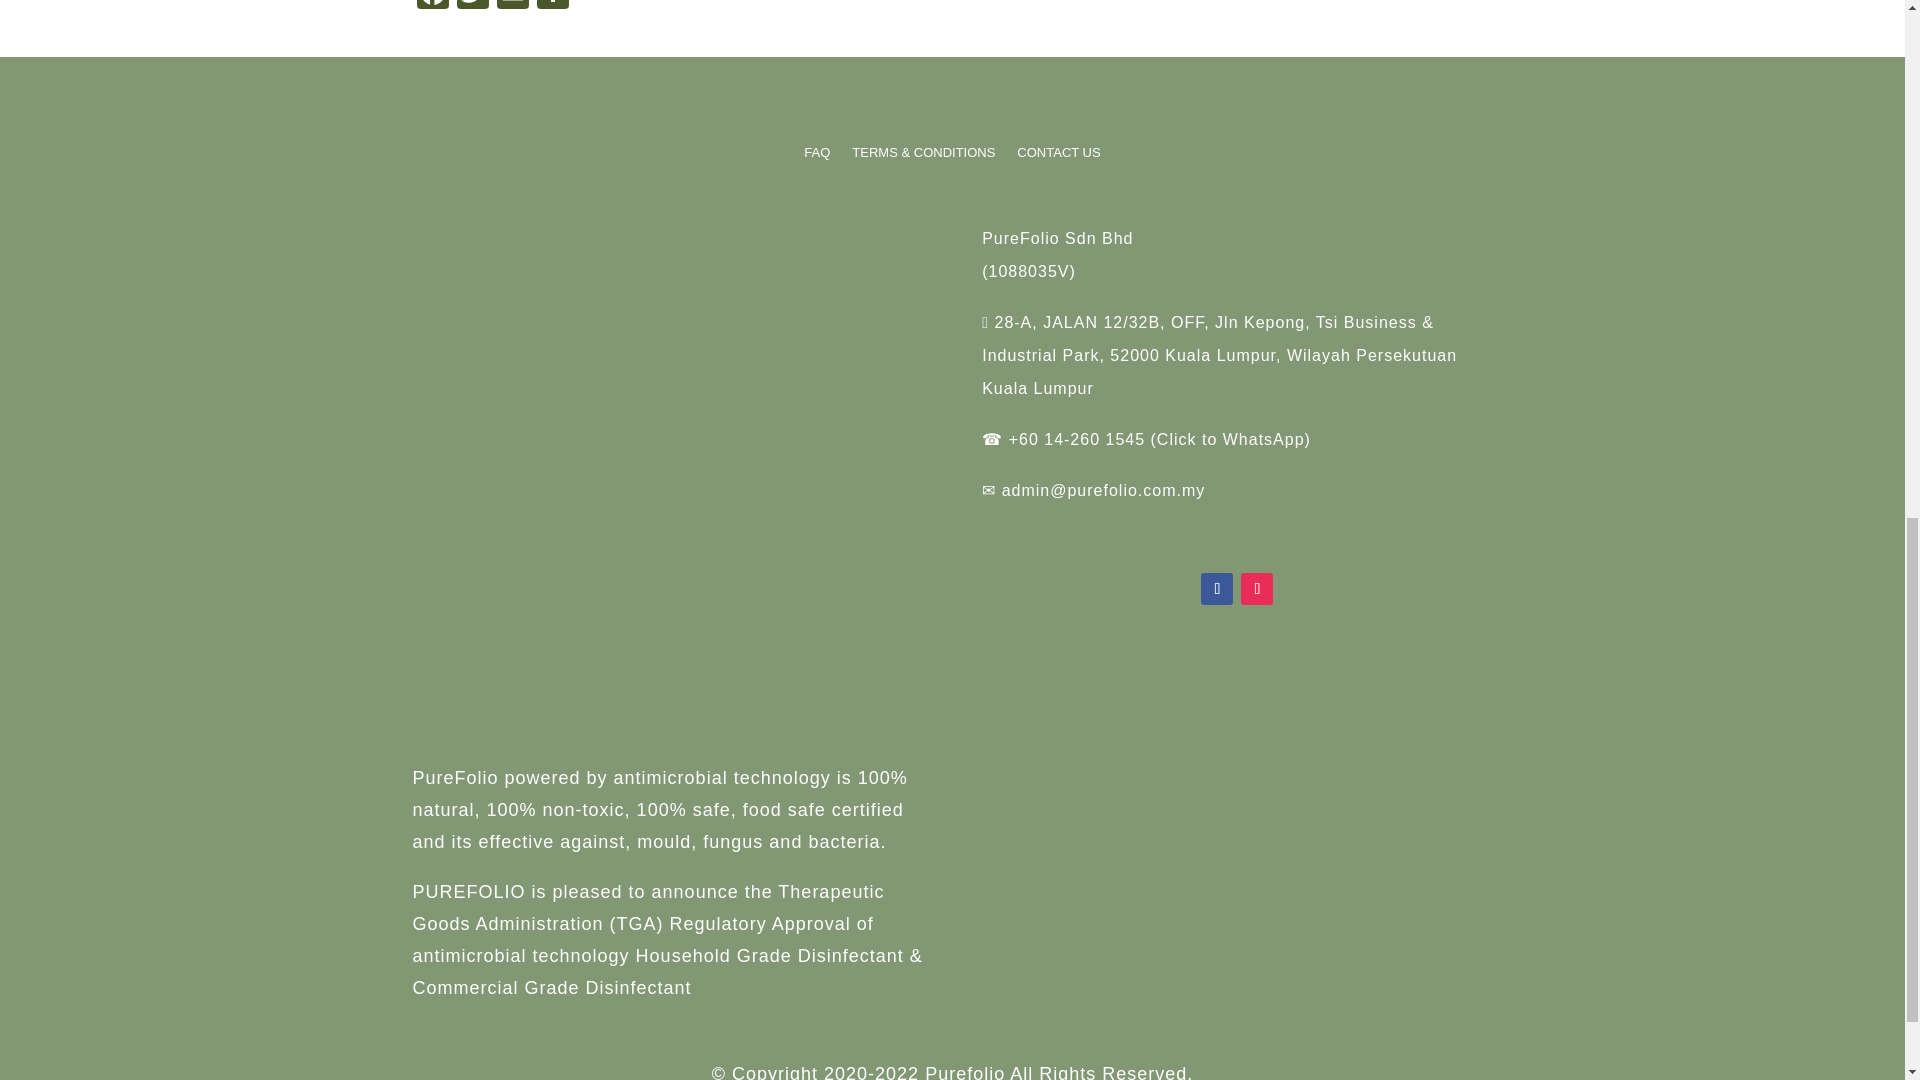 Image resolution: width=1920 pixels, height=1080 pixels. Describe the element at coordinates (816, 156) in the screenshot. I see `FAQ` at that location.